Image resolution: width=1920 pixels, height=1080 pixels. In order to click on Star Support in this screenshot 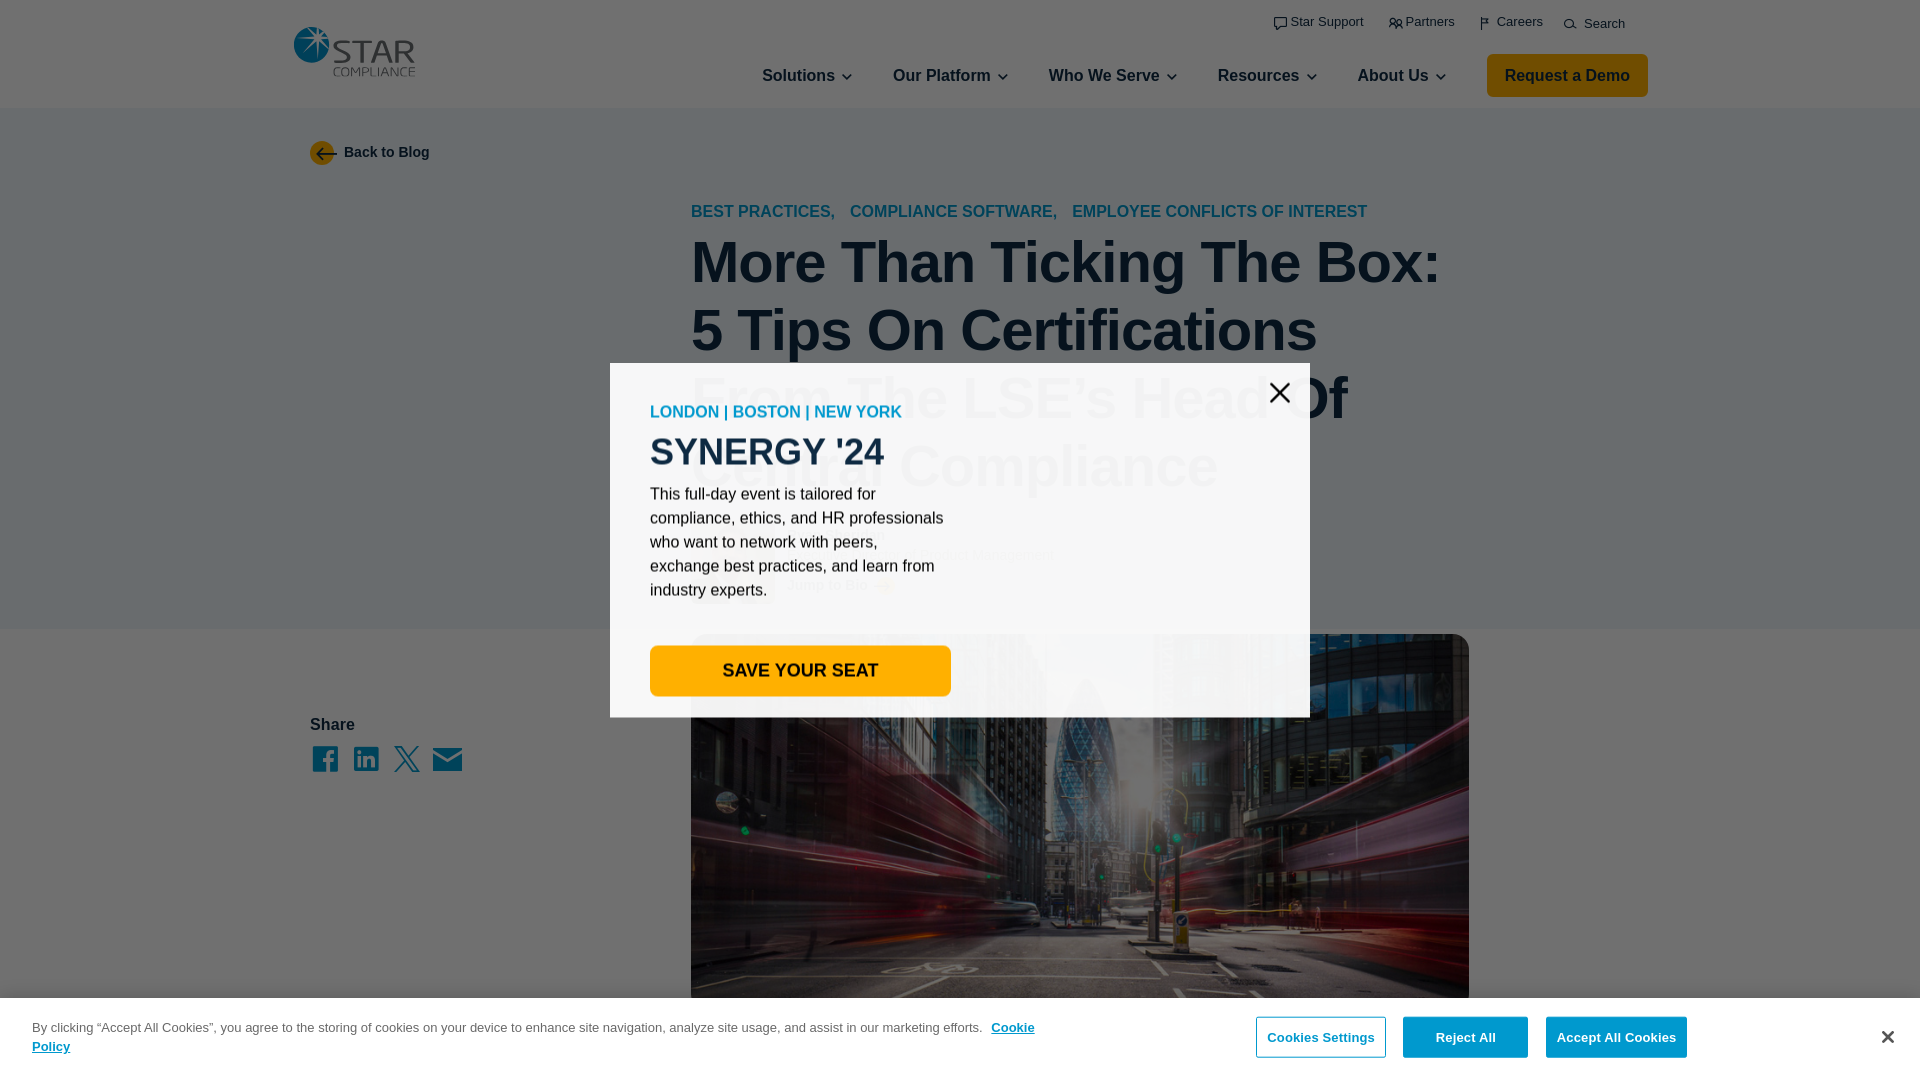, I will do `click(1318, 22)`.